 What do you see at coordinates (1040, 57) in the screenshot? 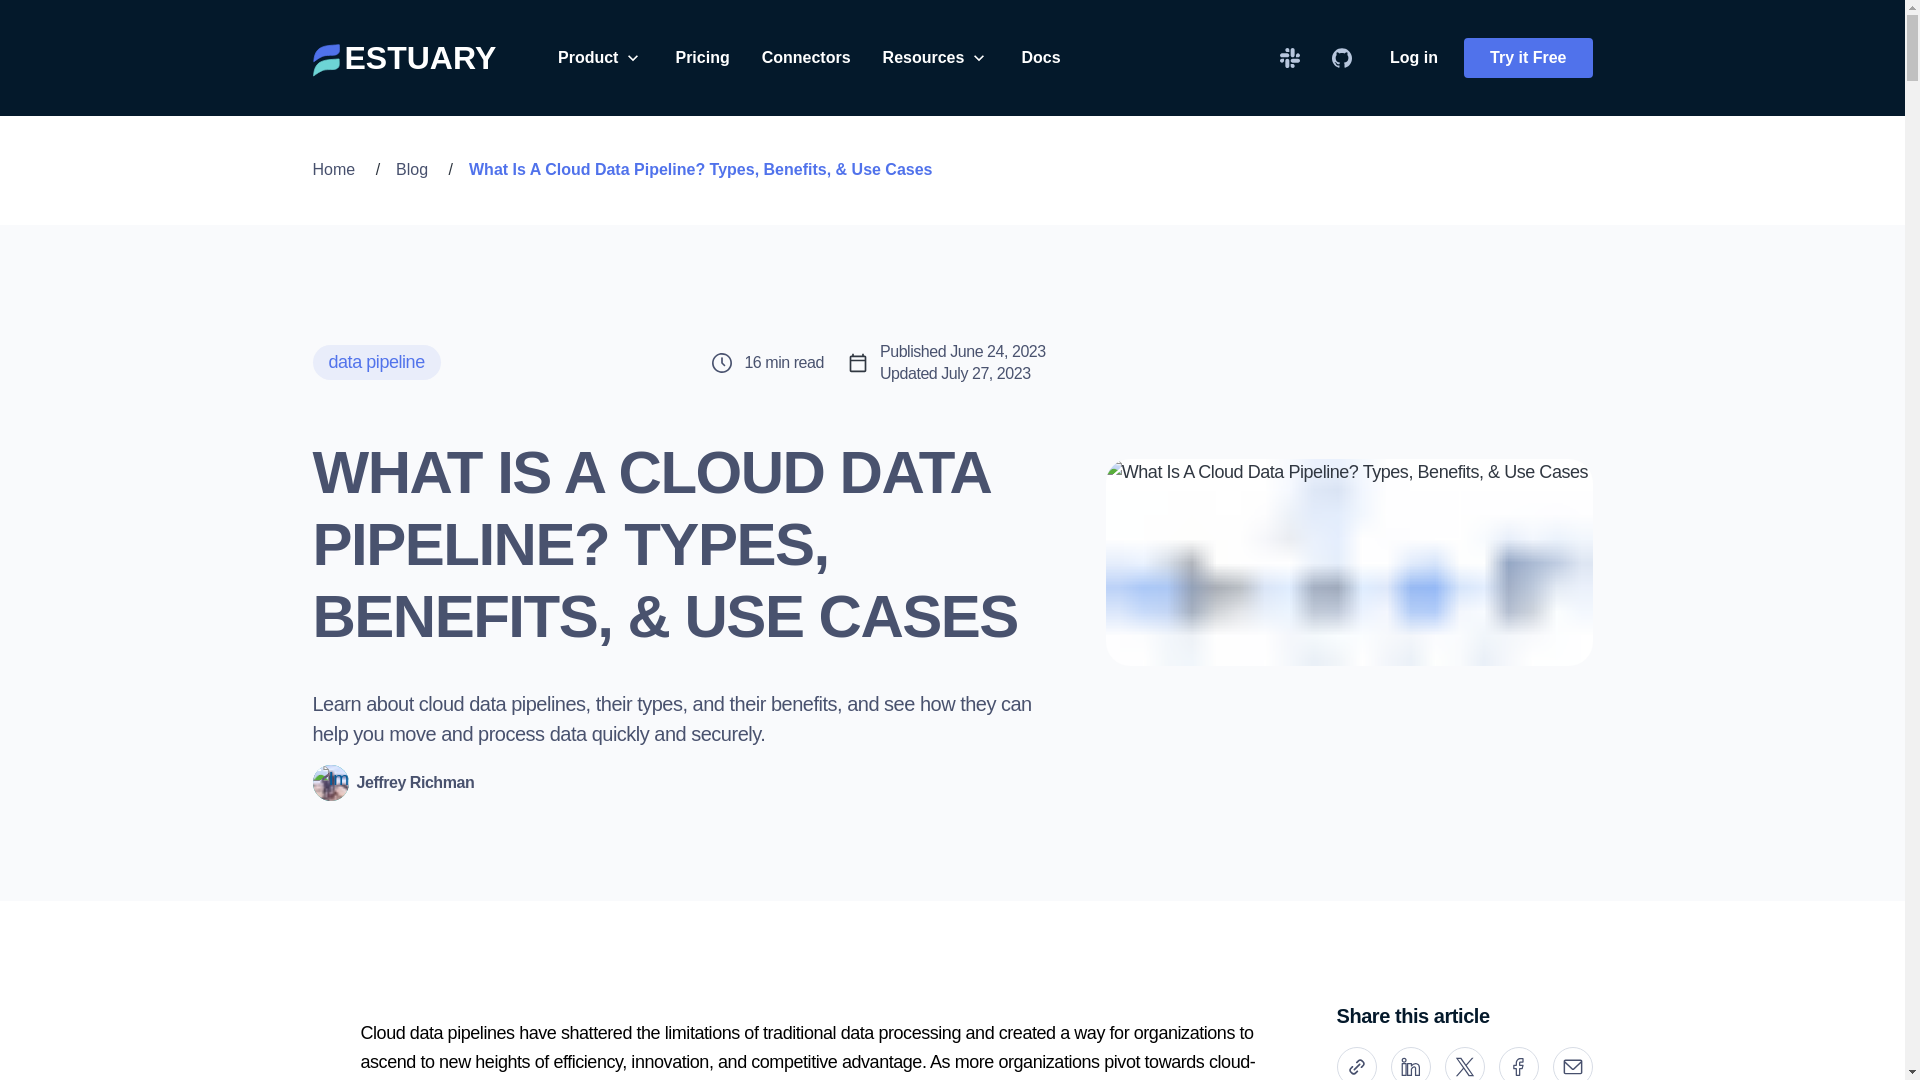
I see `Docs` at bounding box center [1040, 57].